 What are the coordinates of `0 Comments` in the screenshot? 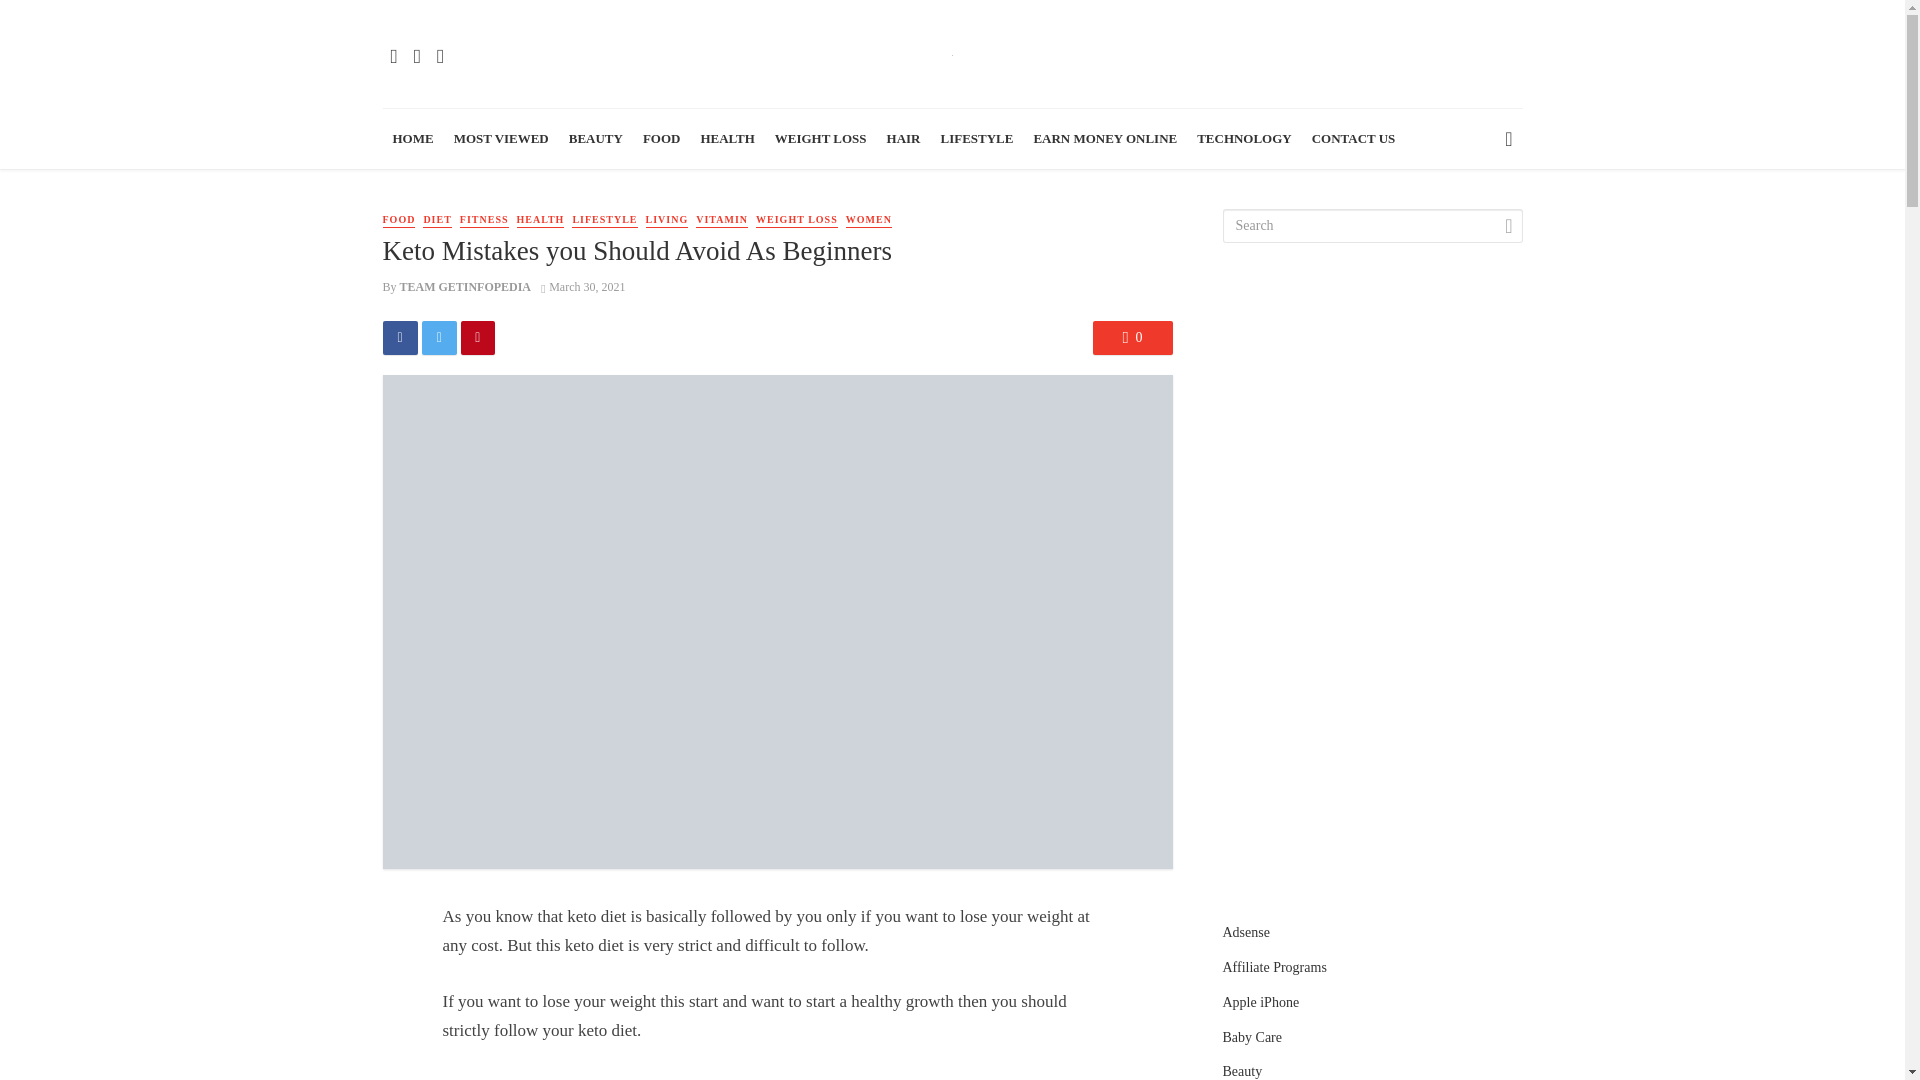 It's located at (1132, 338).